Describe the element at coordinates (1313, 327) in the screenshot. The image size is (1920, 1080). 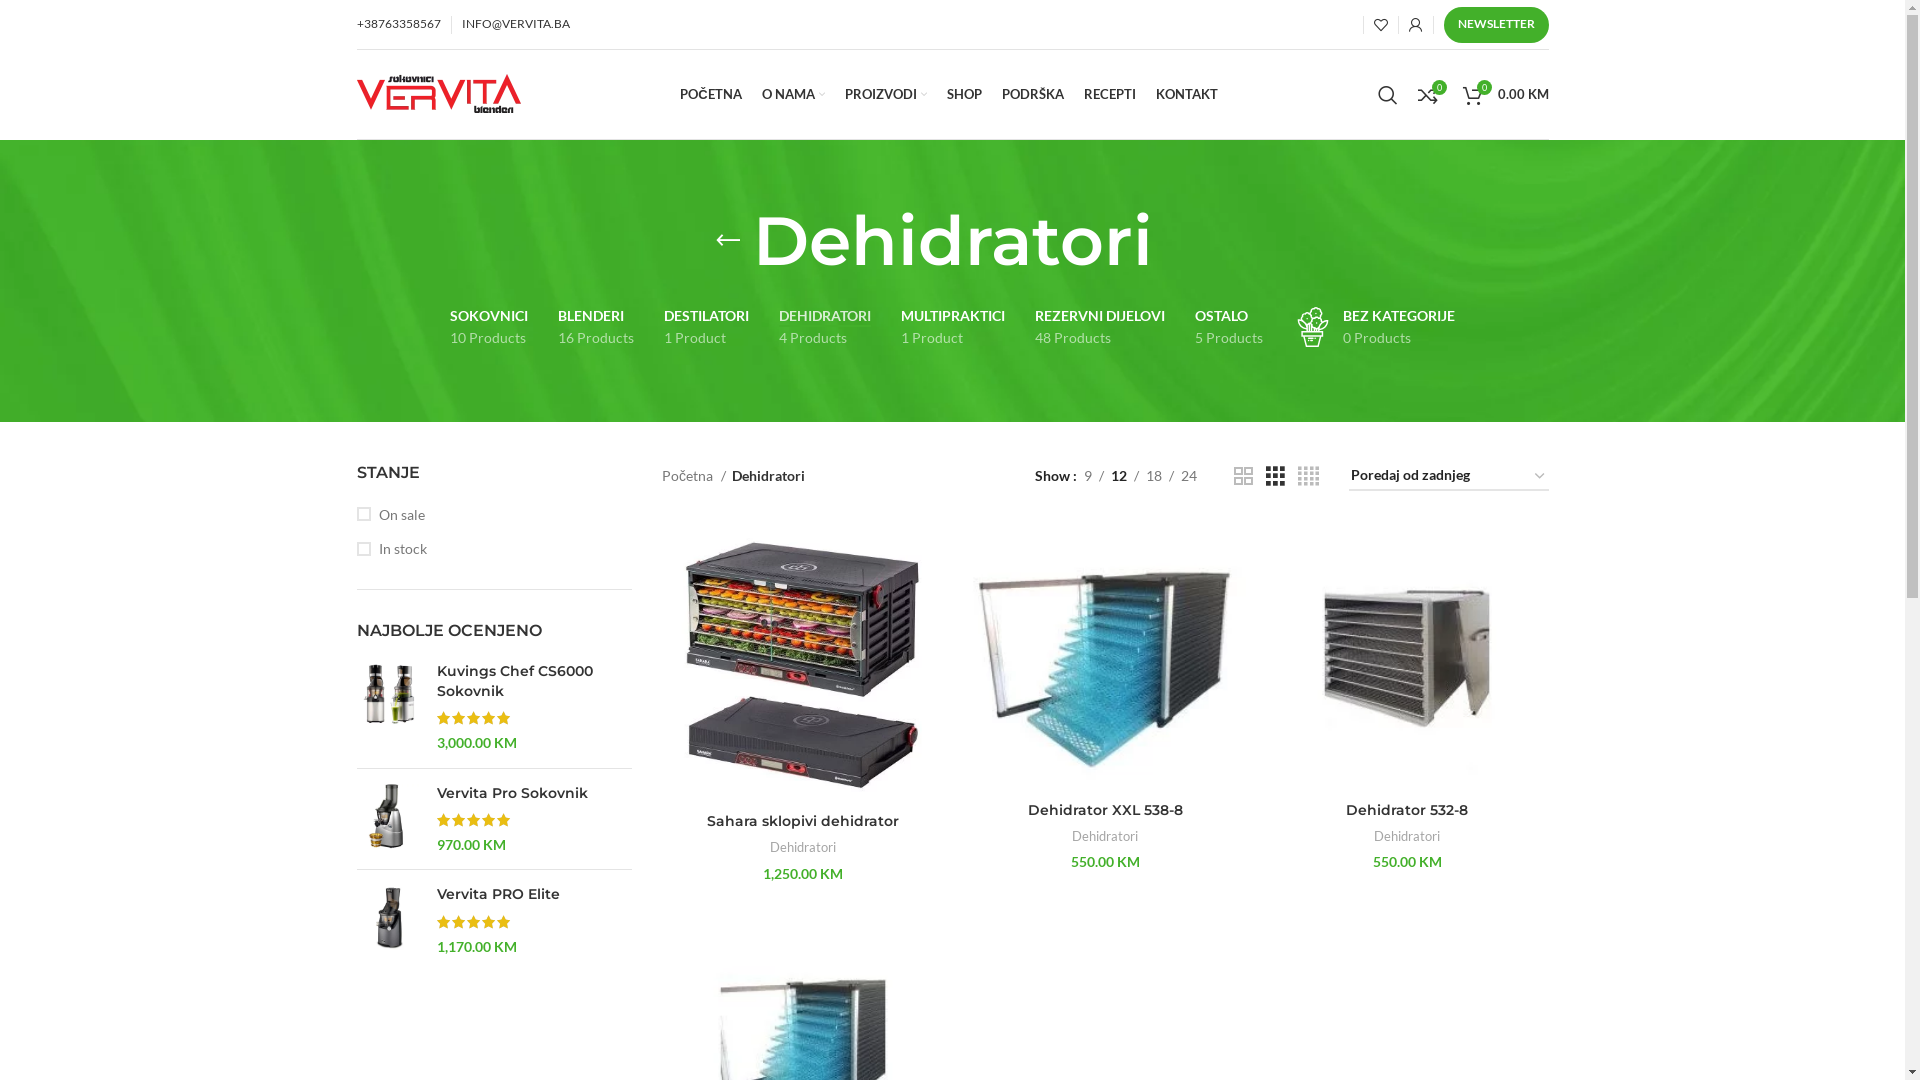
I see `cat-flower` at that location.